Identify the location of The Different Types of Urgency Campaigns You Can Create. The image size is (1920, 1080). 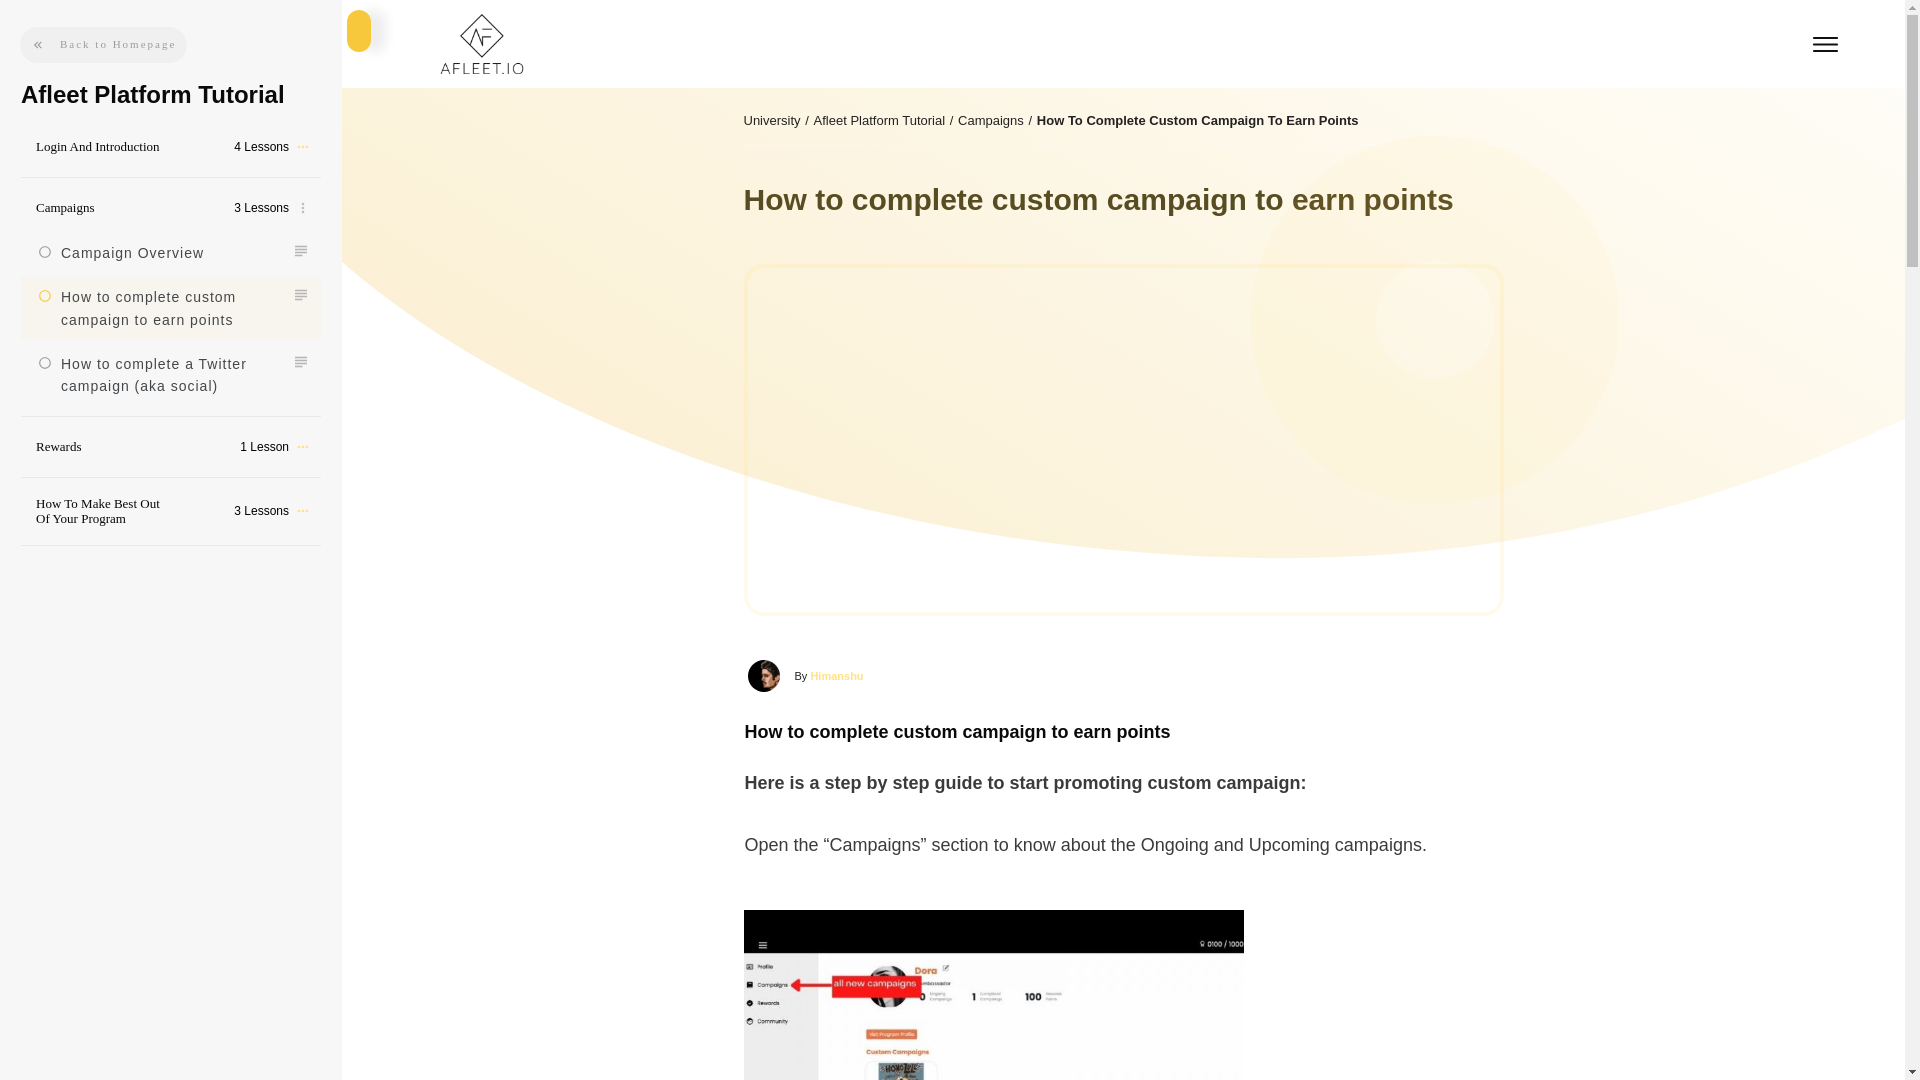
(764, 676).